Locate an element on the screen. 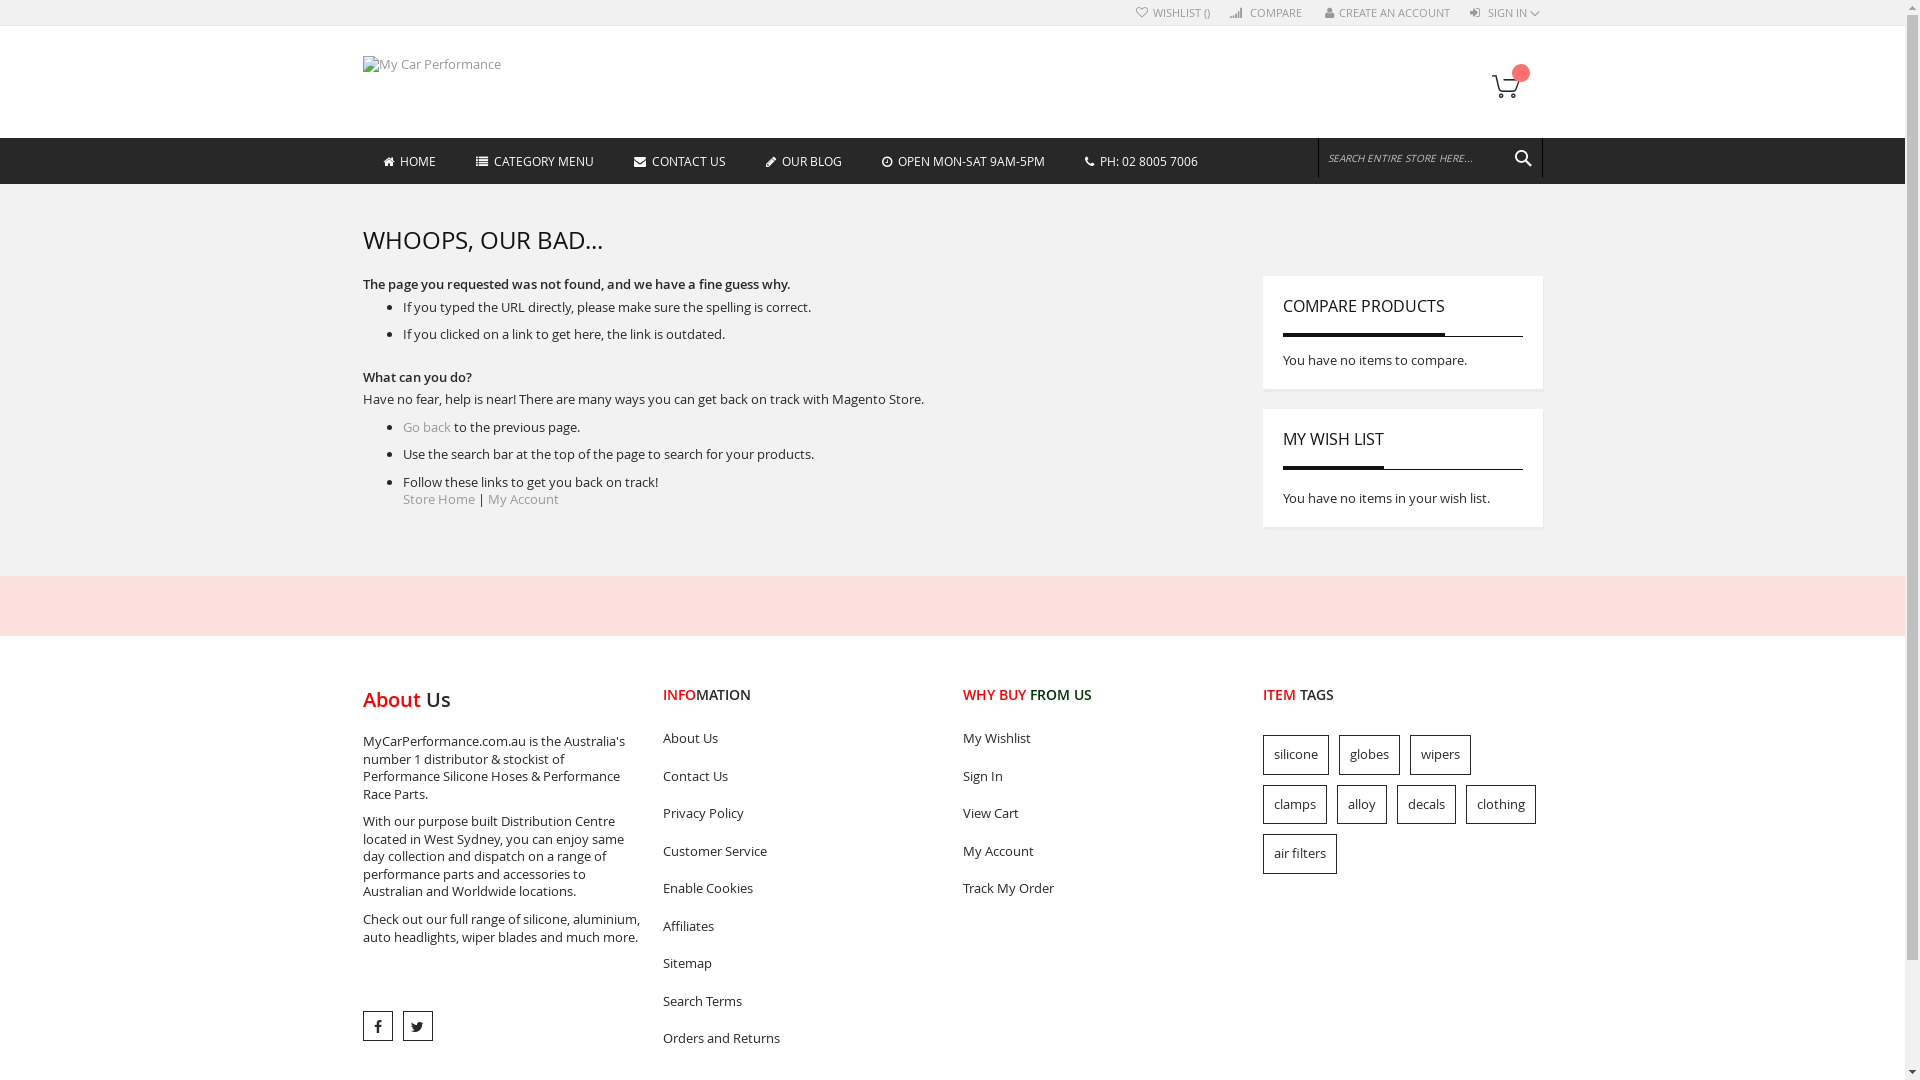 Image resolution: width=1920 pixels, height=1080 pixels. globes is located at coordinates (1368, 755).